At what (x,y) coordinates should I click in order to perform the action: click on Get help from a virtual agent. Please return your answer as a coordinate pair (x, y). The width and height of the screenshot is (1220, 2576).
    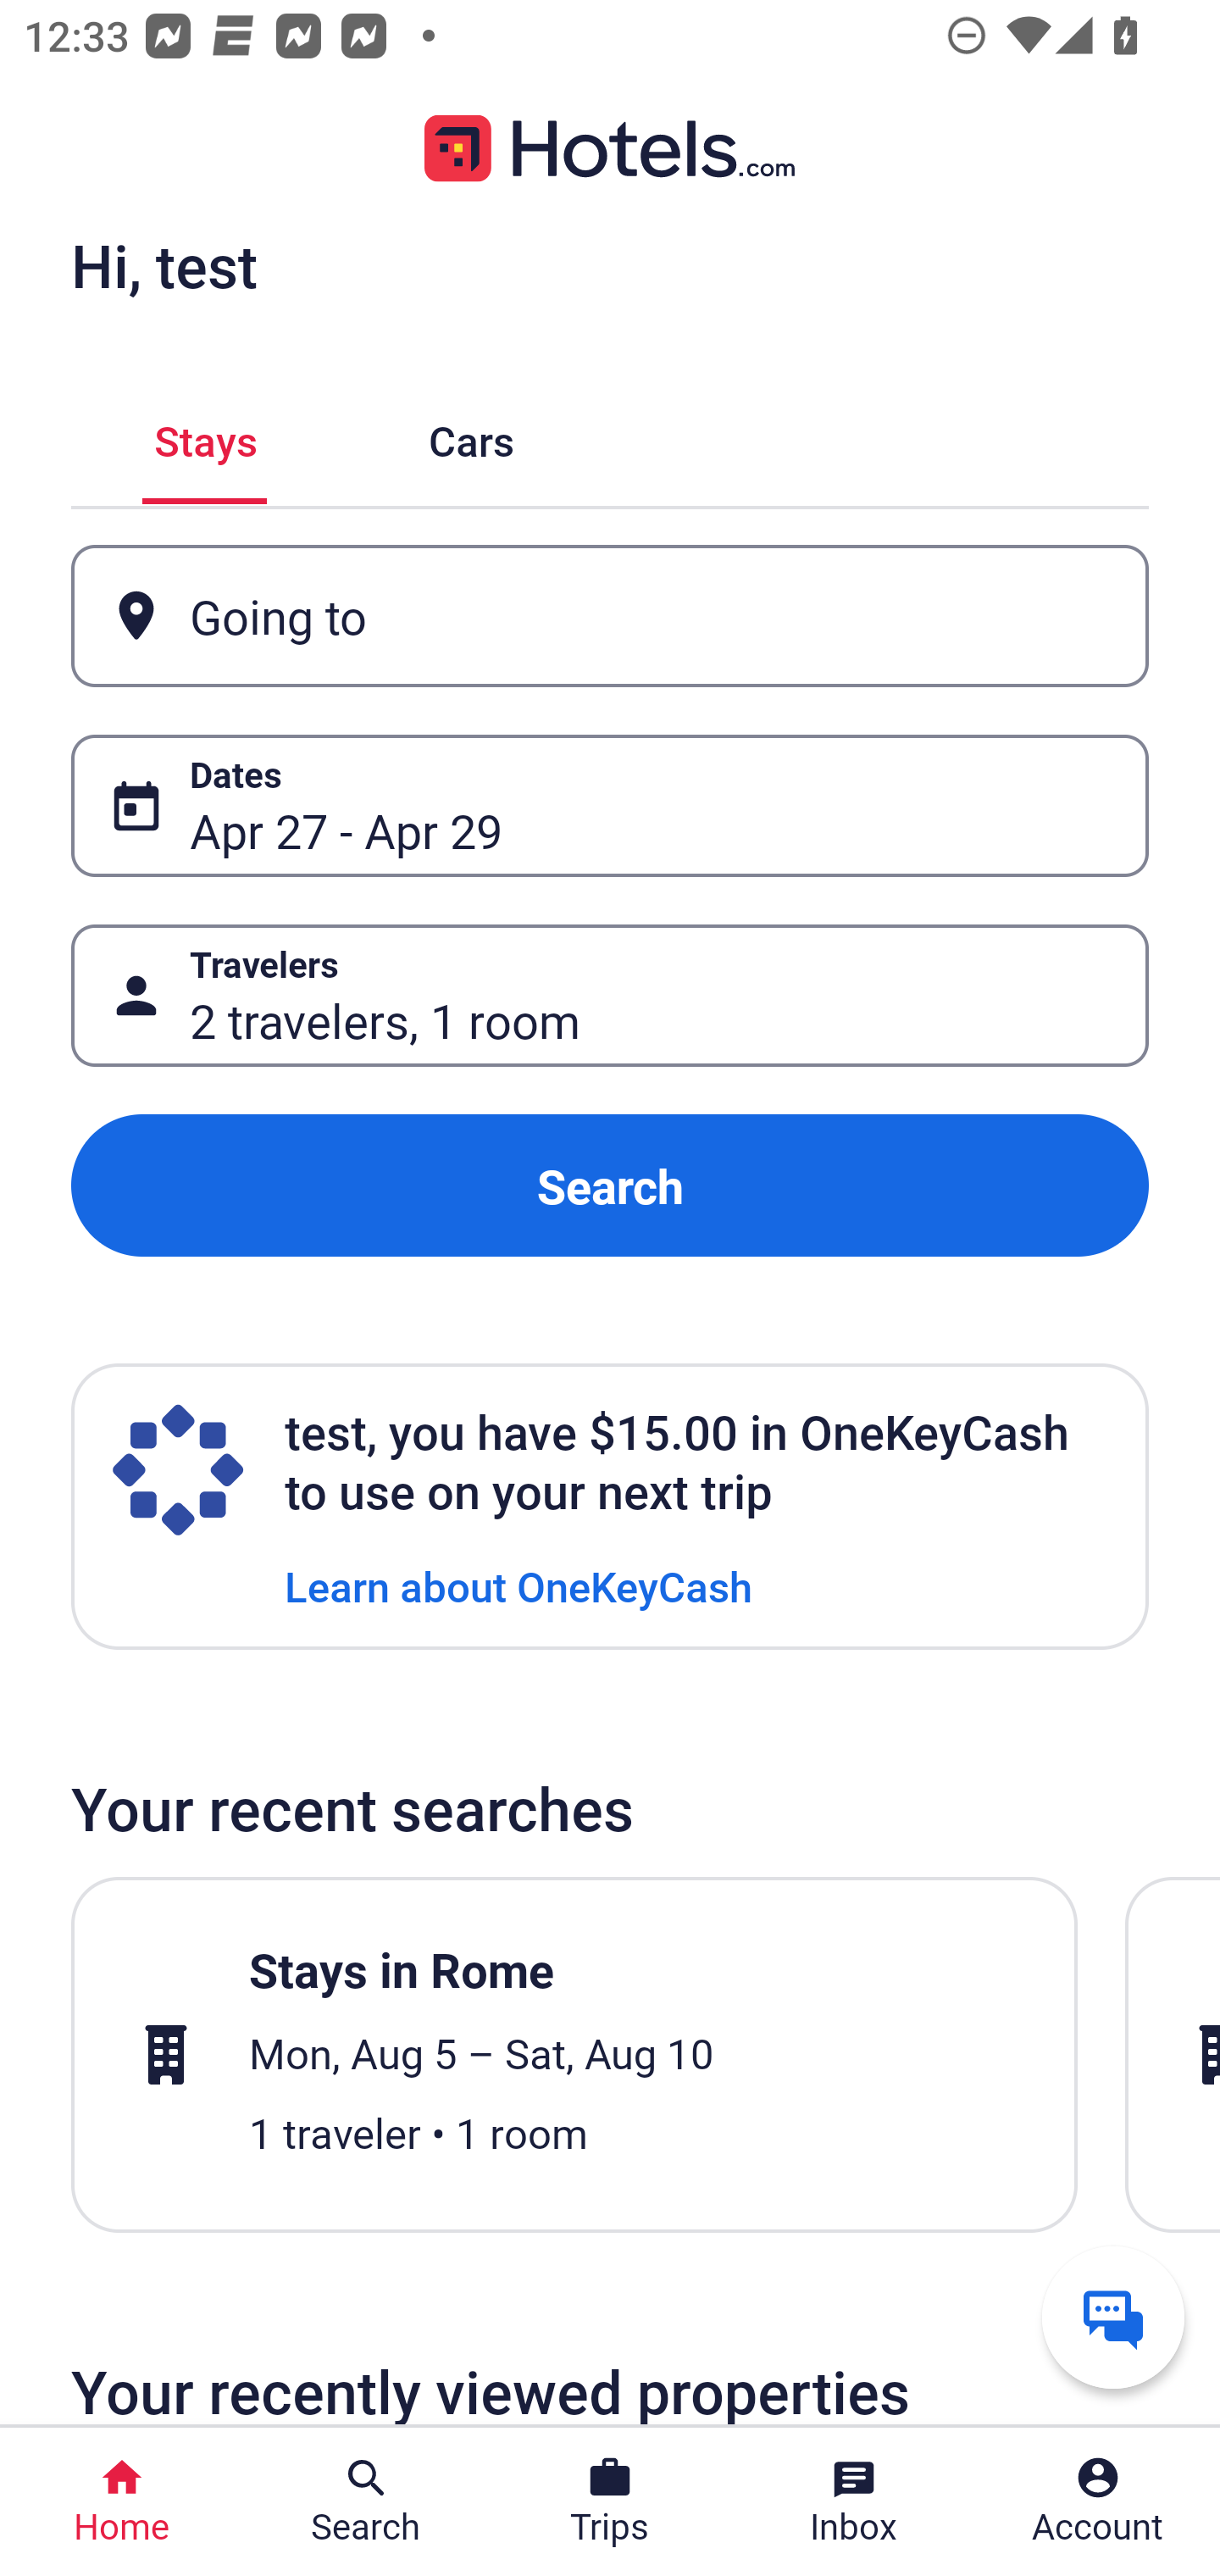
    Looking at the image, I should click on (1113, 2317).